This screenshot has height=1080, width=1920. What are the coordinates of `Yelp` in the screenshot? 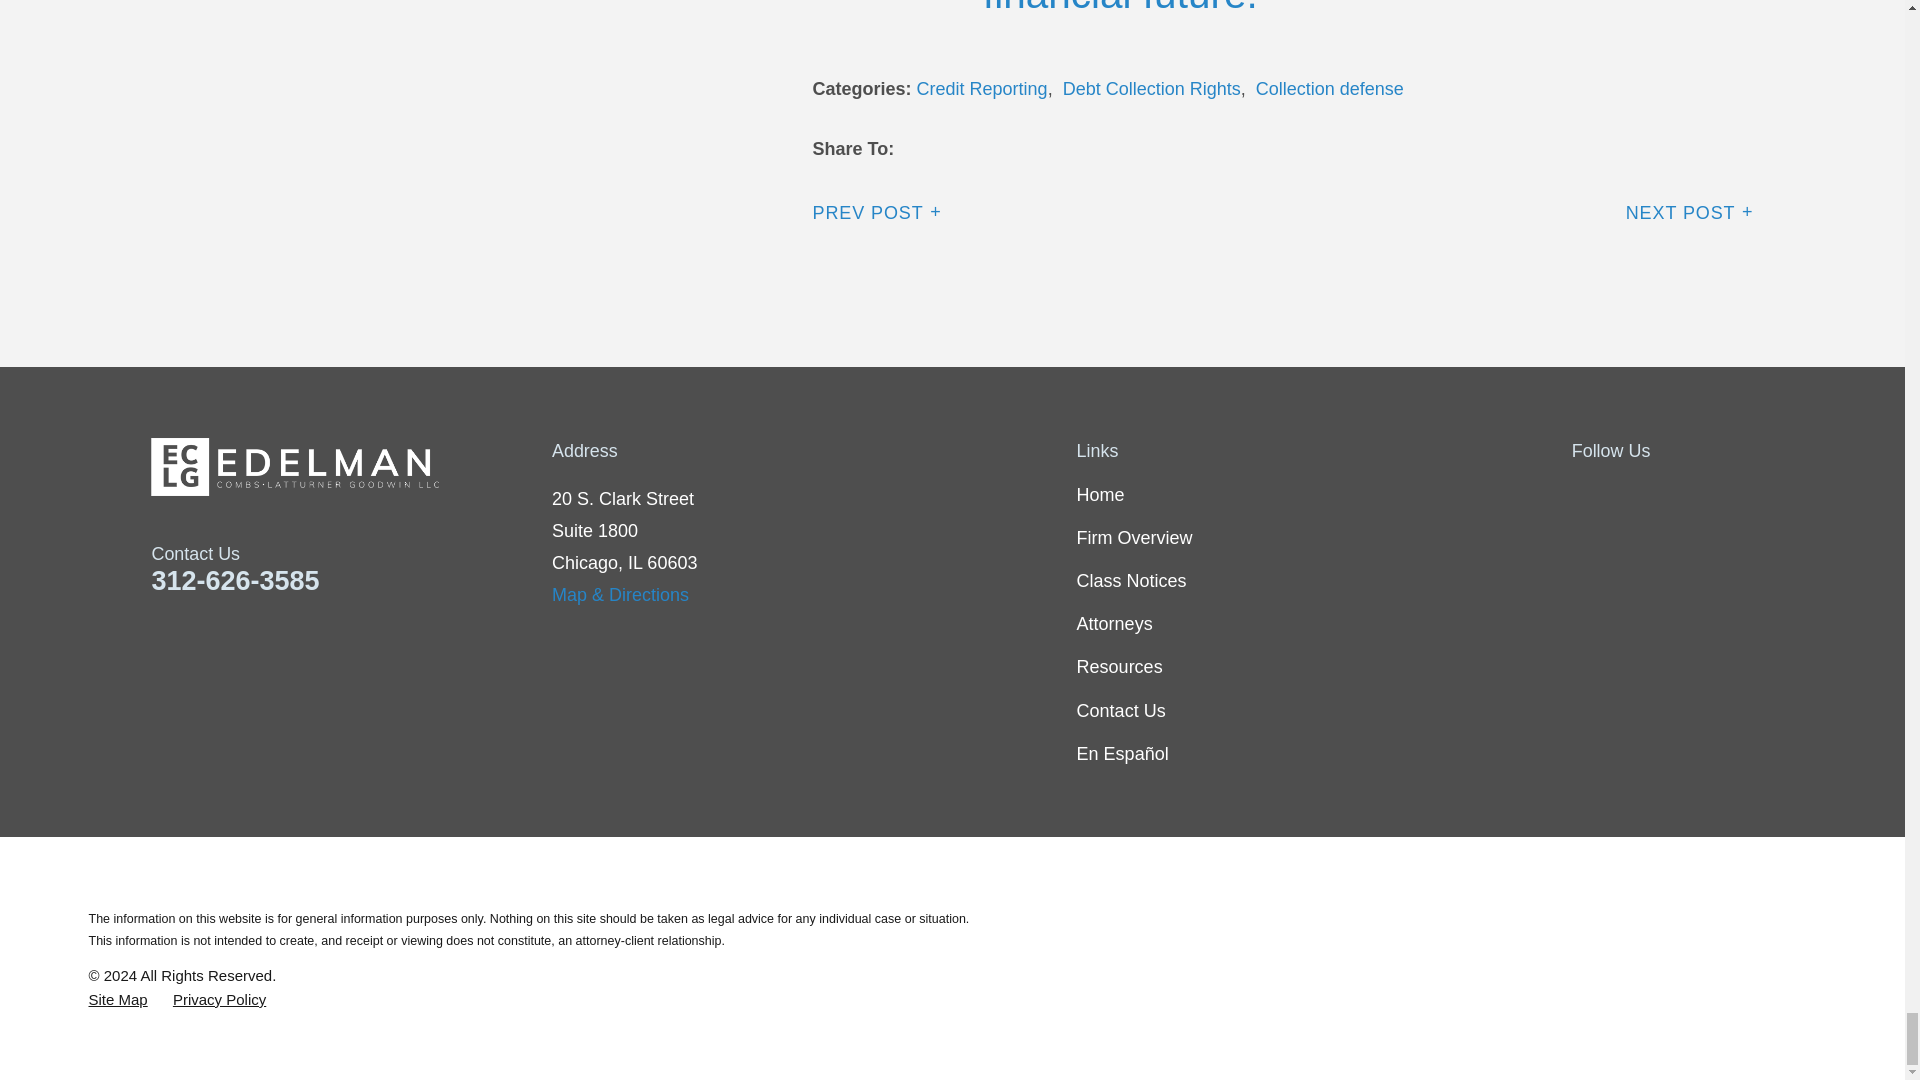 It's located at (1688, 494).